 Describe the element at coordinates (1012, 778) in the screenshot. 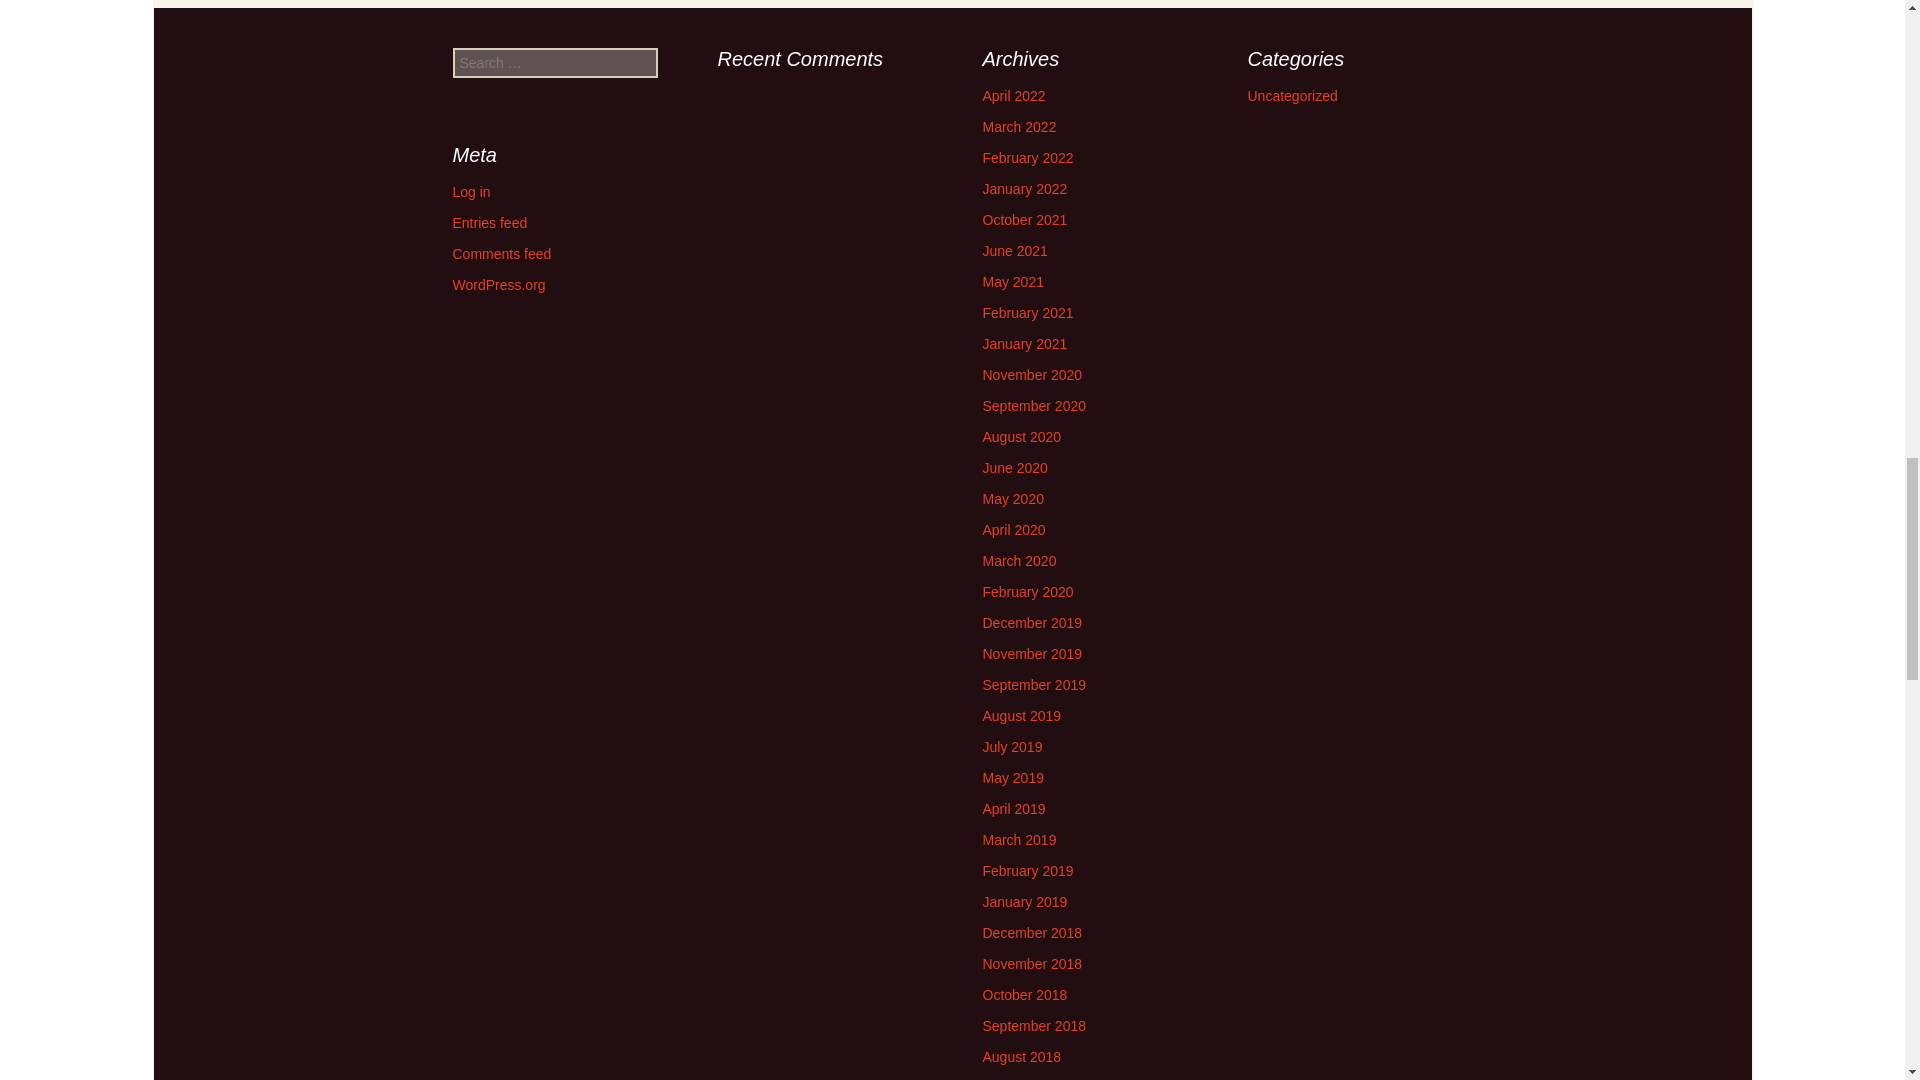

I see `May 2019` at that location.